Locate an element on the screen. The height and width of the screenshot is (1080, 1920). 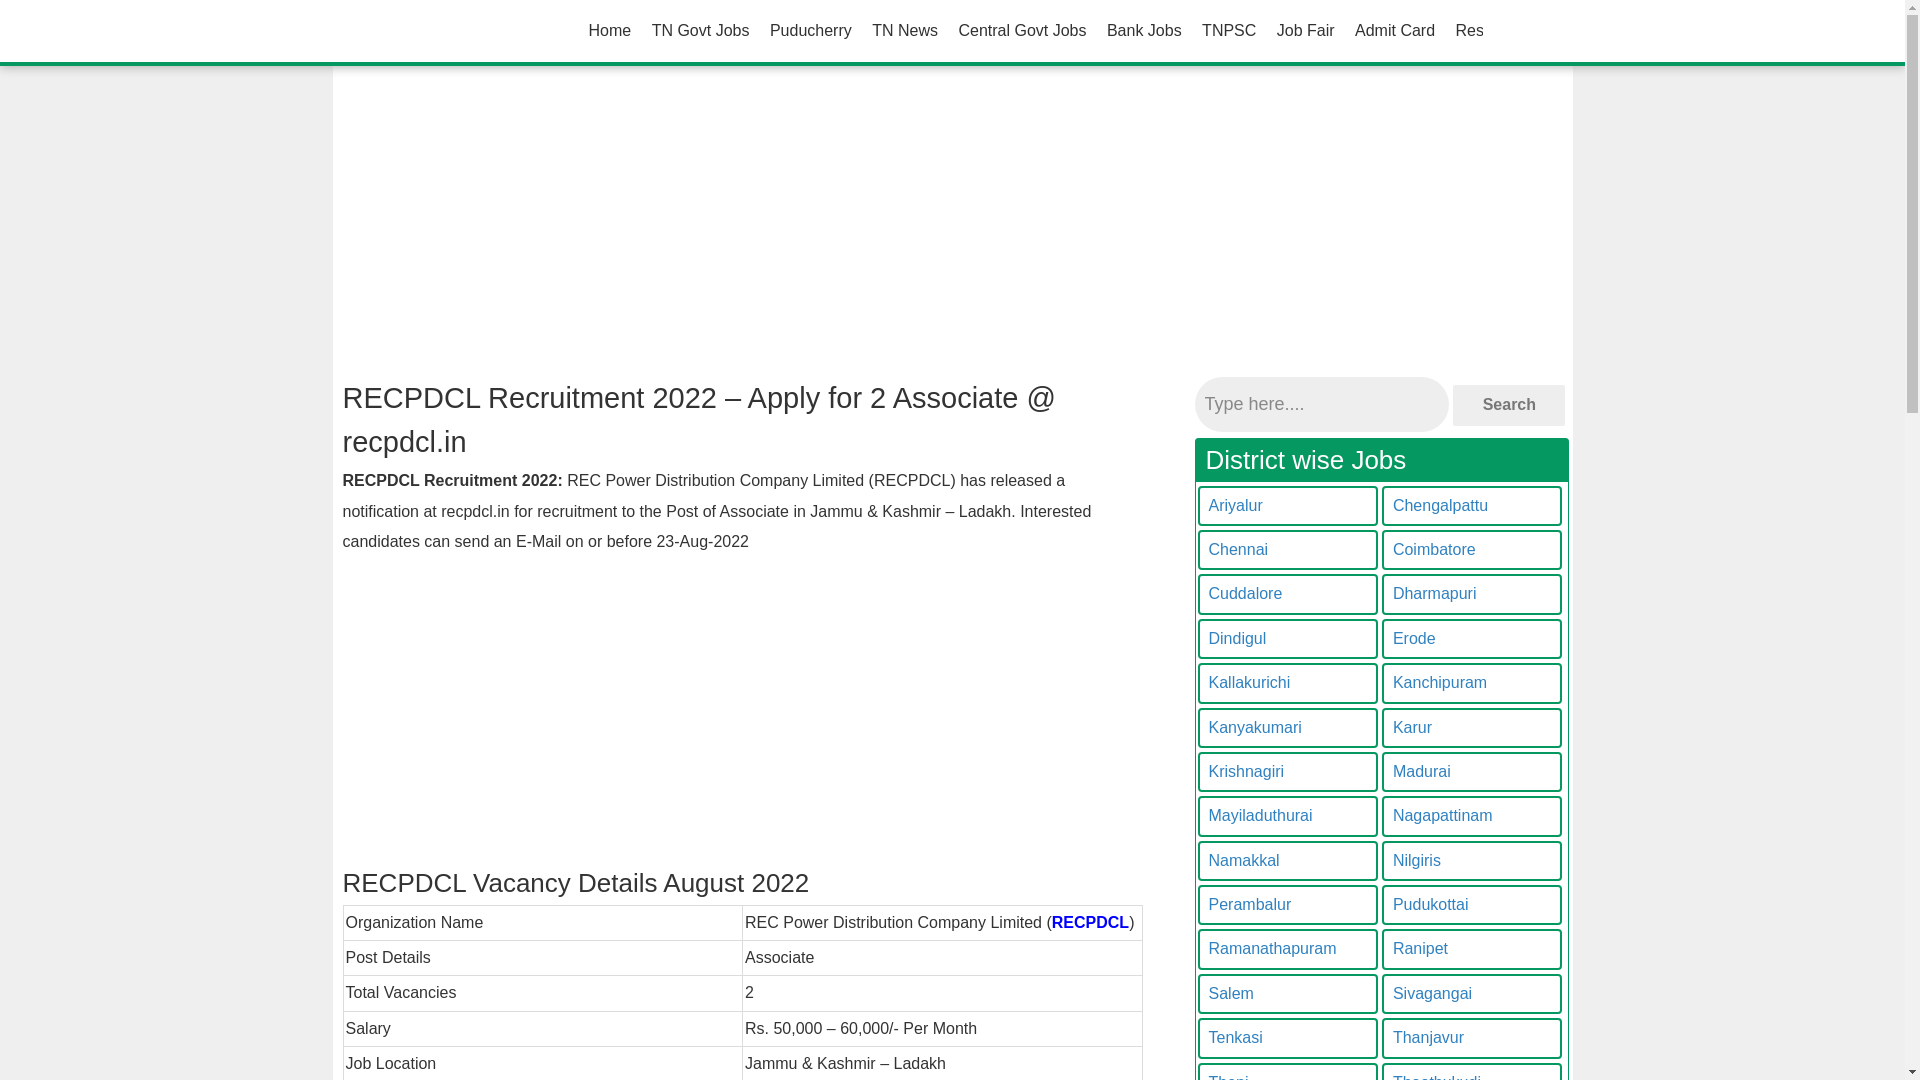
Puducherry is located at coordinates (811, 30).